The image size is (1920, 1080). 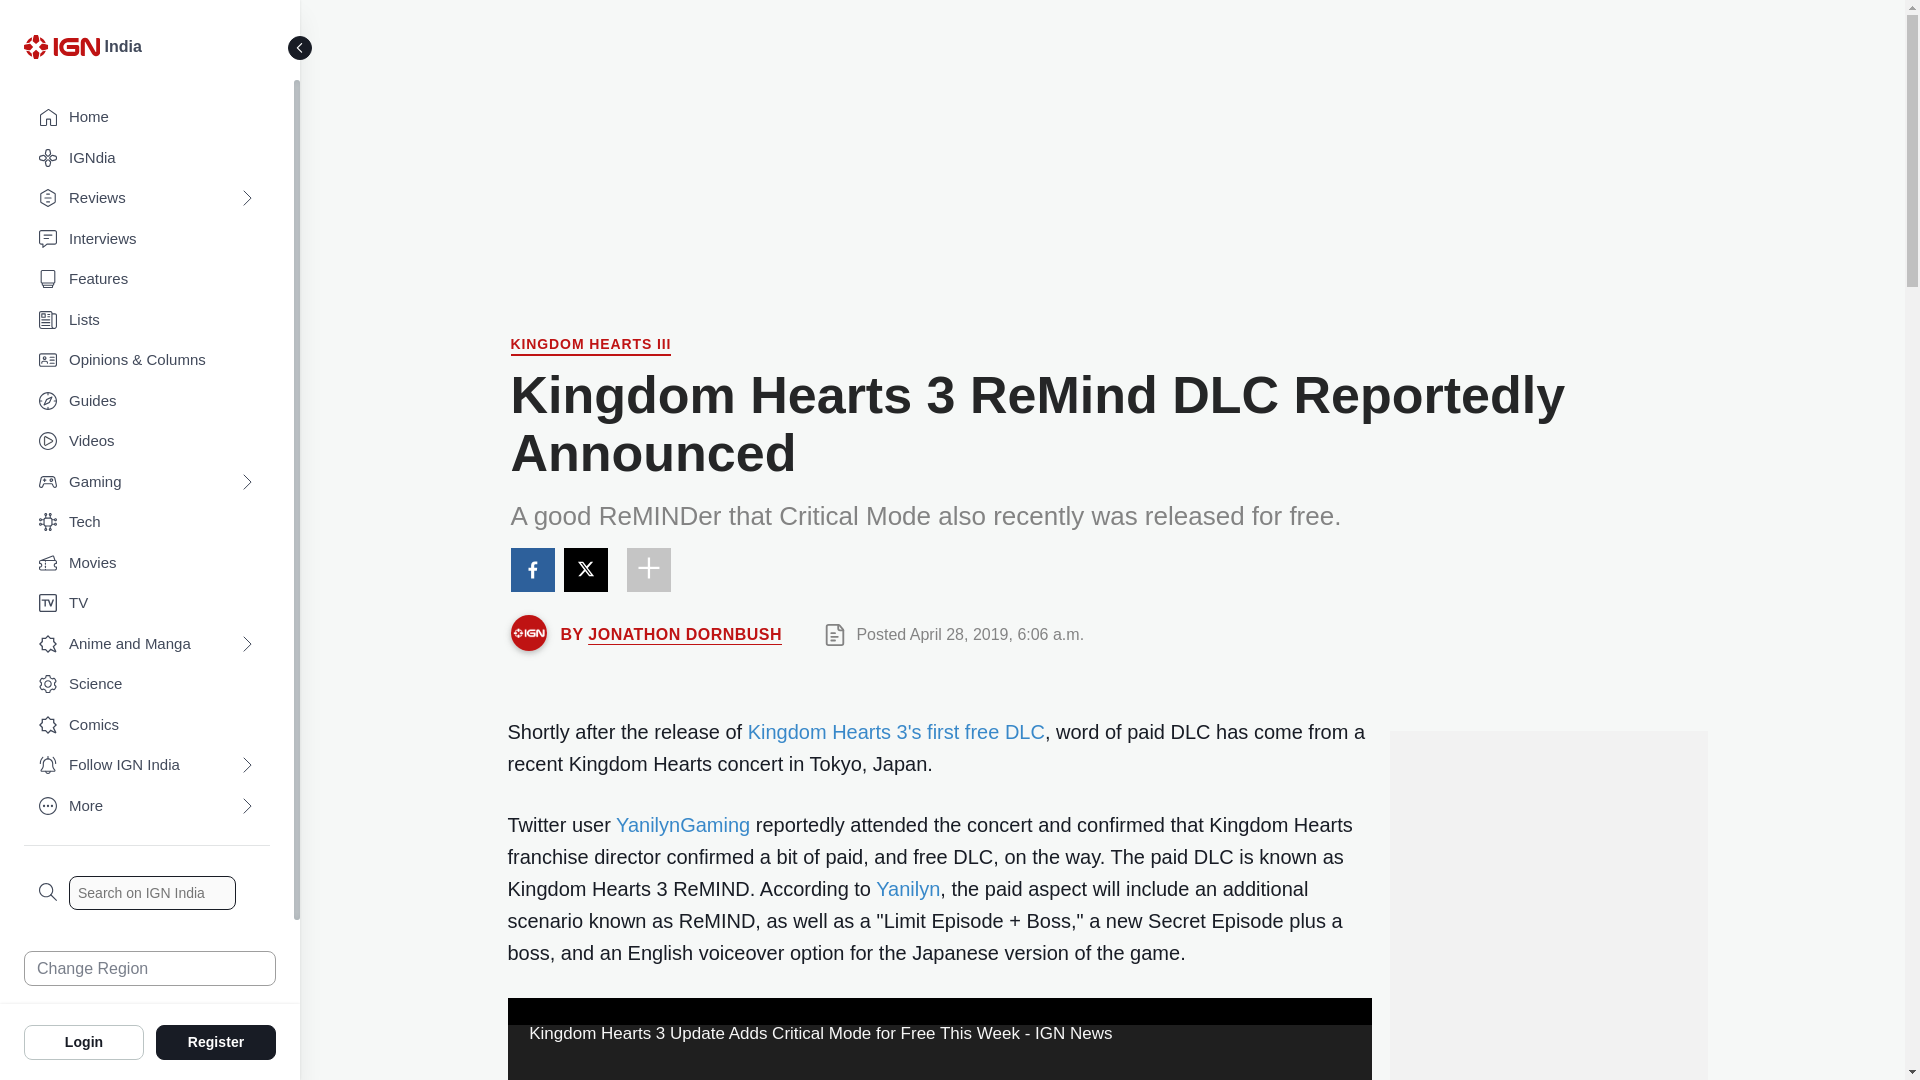 I want to click on Videos, so click(x=146, y=442).